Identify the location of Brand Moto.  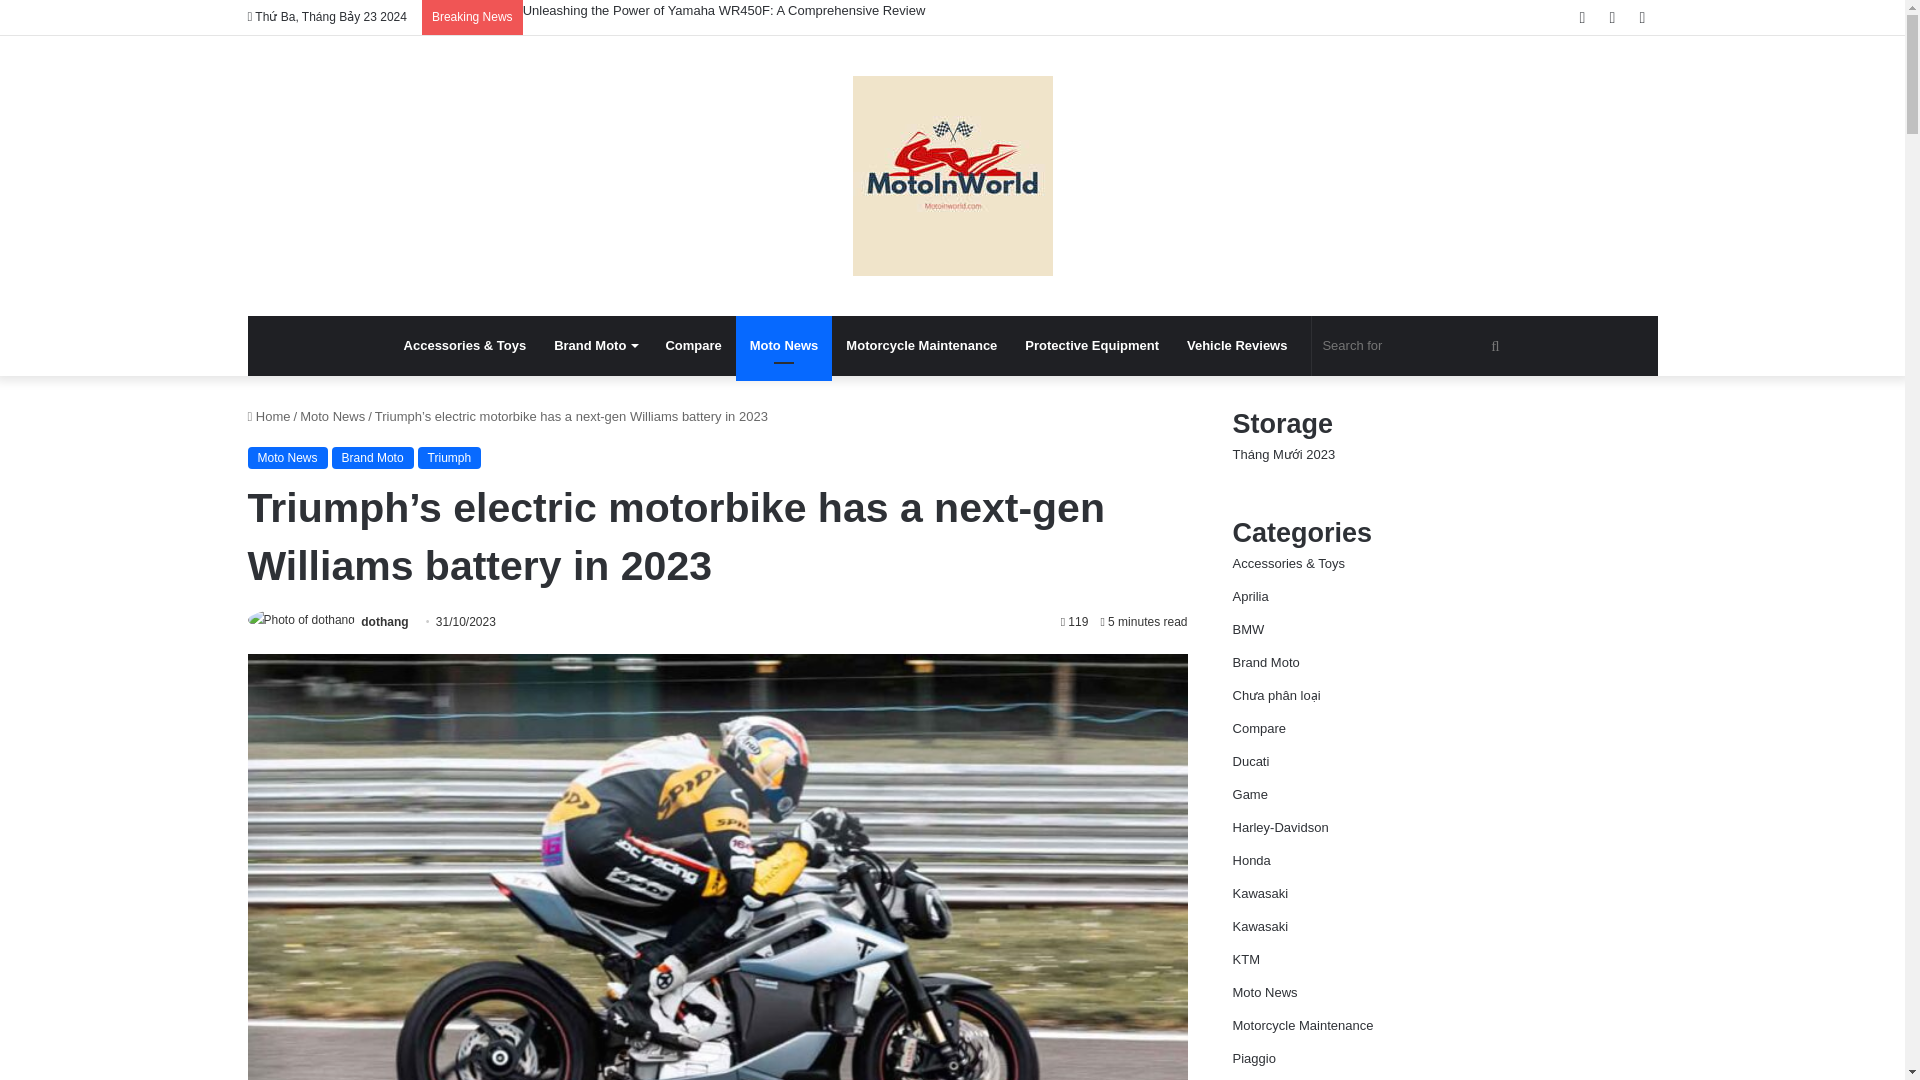
(594, 346).